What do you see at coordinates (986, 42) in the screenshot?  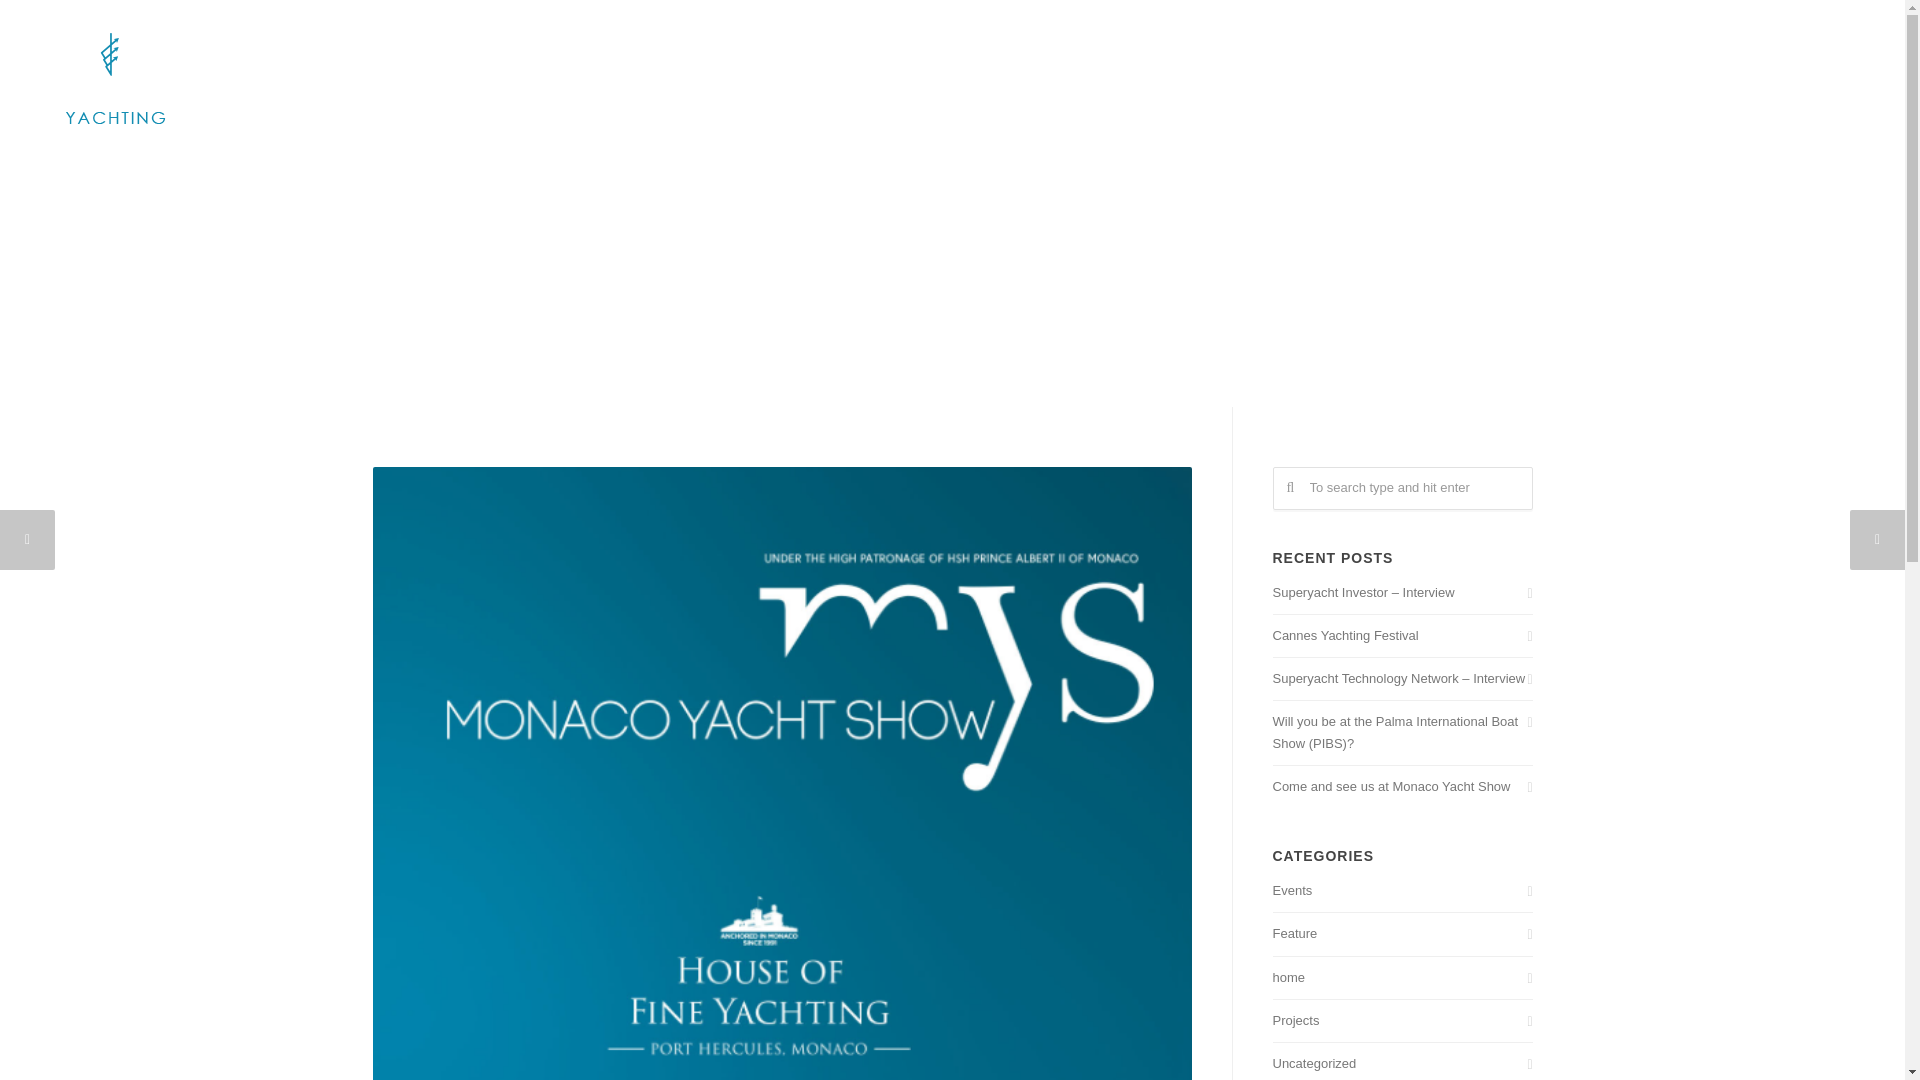 I see `ABOUT` at bounding box center [986, 42].